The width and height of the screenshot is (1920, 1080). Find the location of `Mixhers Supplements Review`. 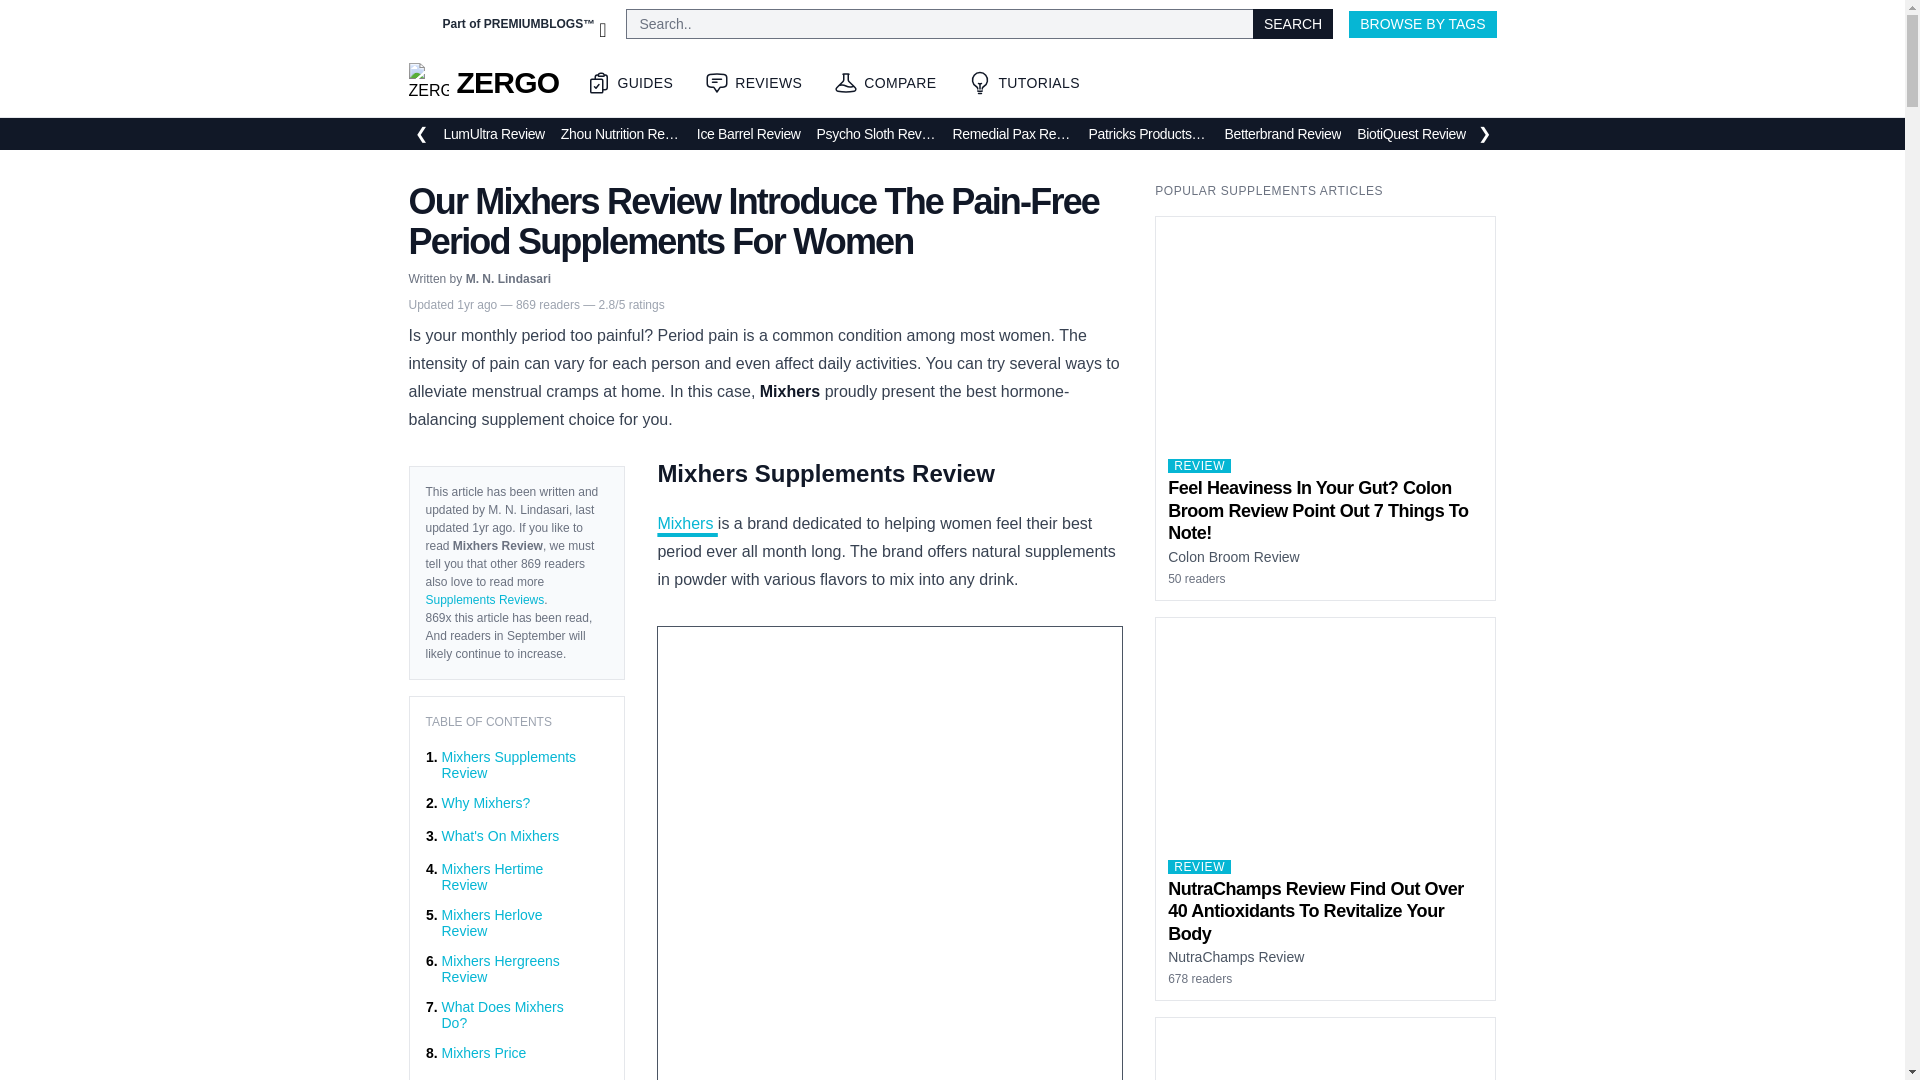

Mixhers Supplements Review is located at coordinates (517, 764).